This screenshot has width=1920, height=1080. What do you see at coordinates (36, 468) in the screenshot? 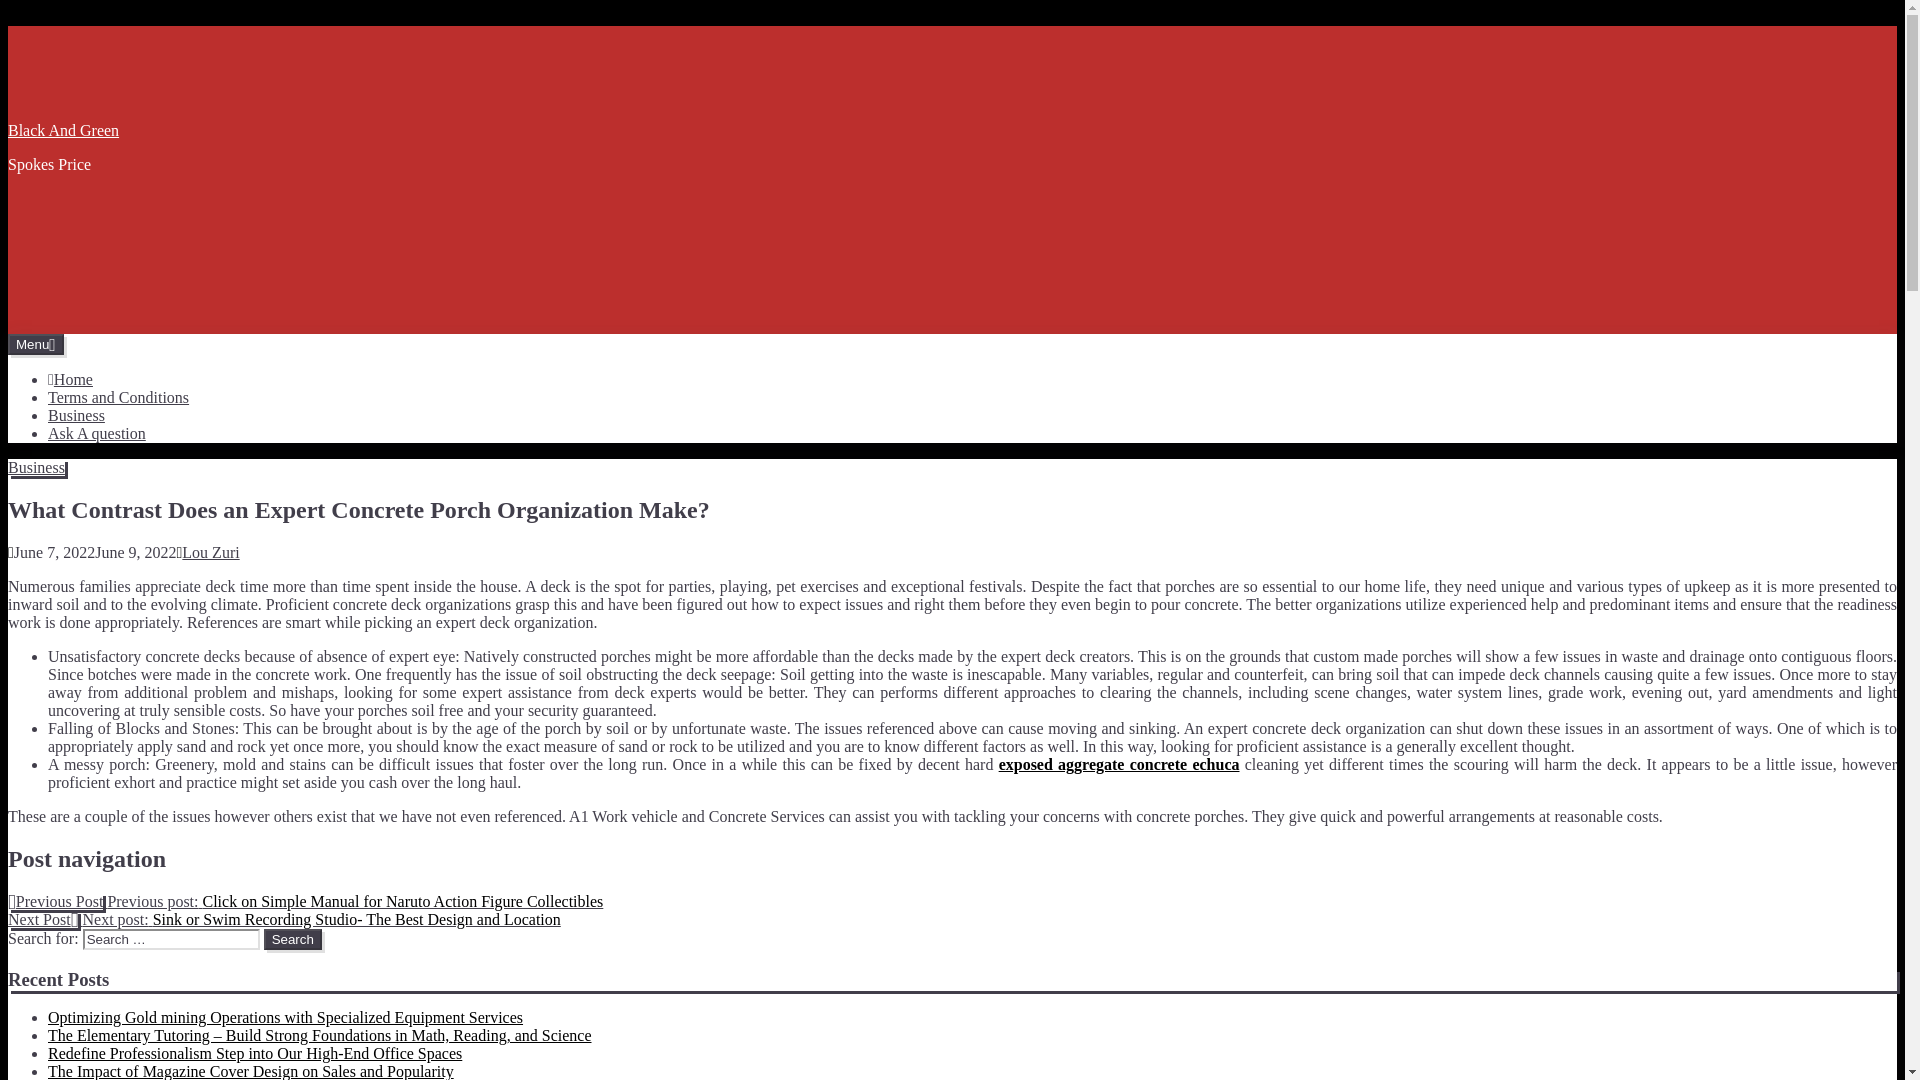
I see `Business` at bounding box center [36, 468].